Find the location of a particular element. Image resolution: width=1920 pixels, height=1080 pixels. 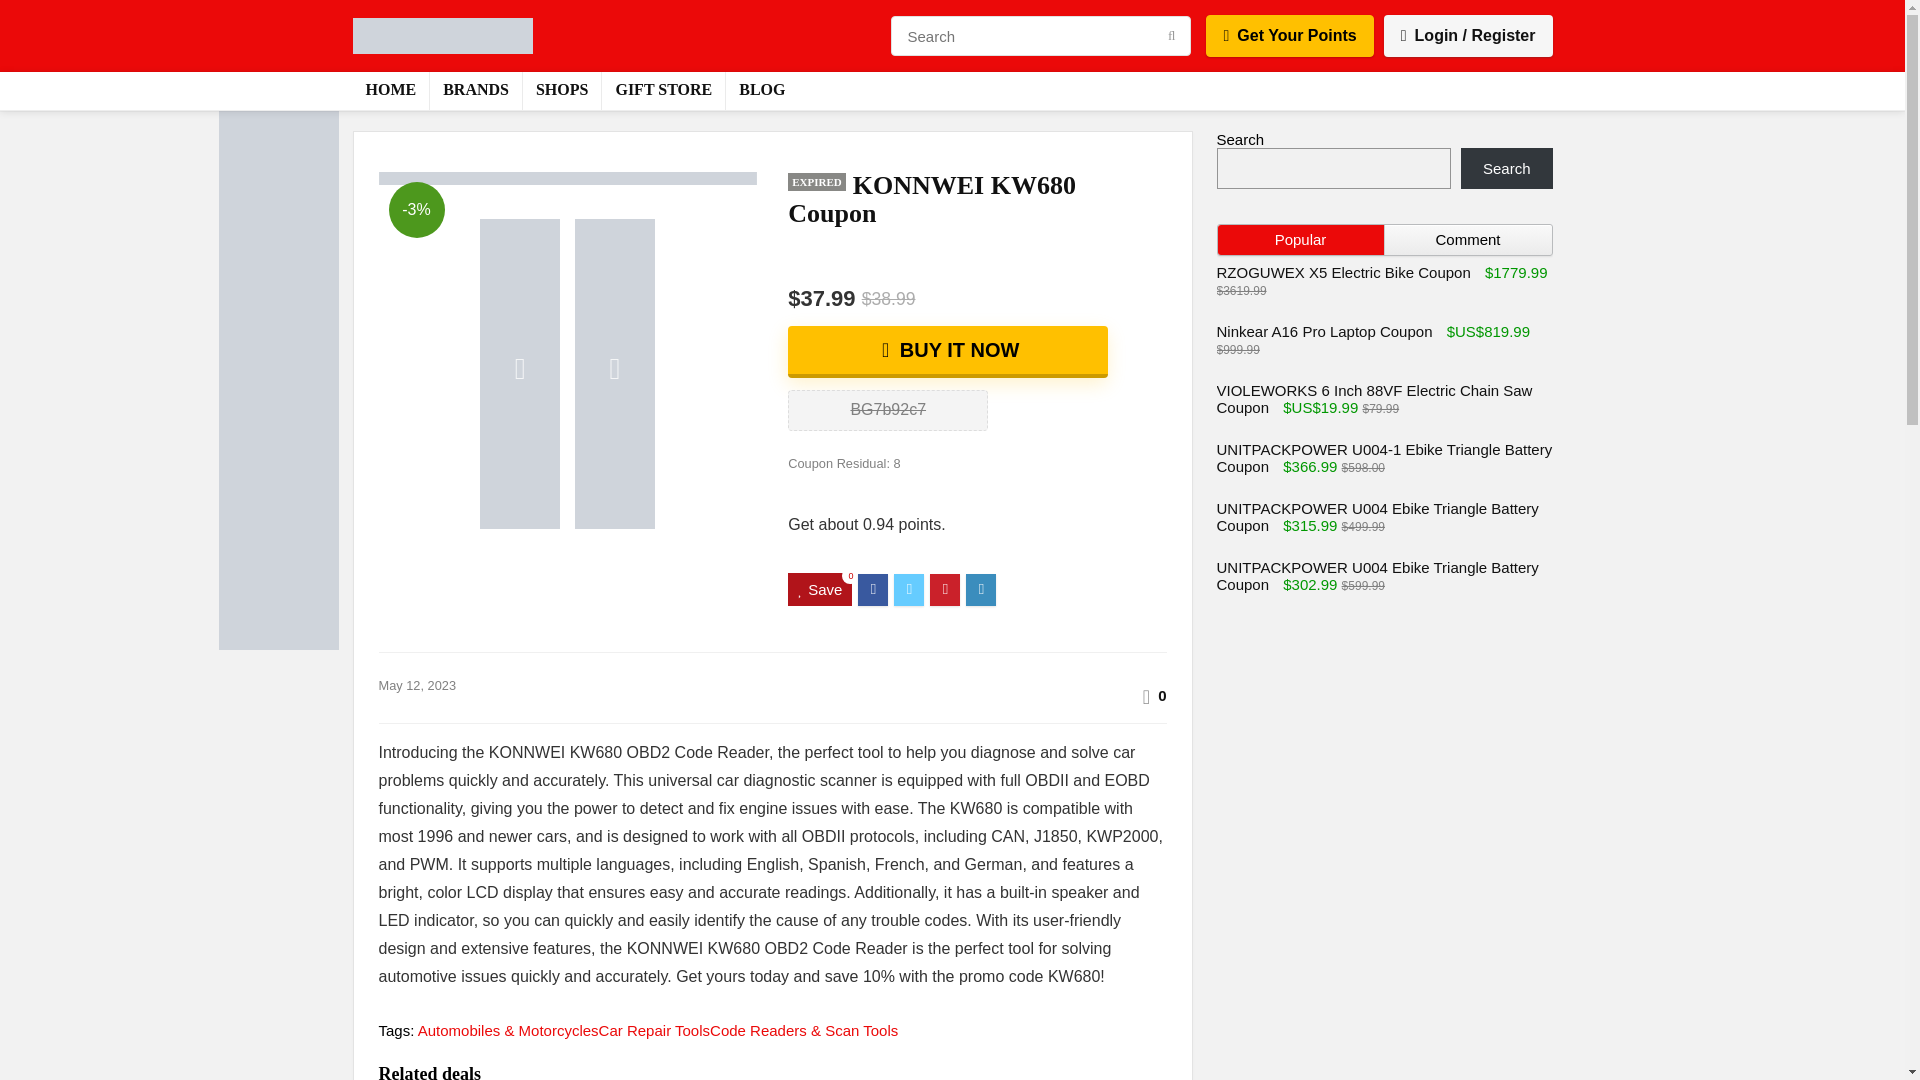

0 is located at coordinates (1161, 695).